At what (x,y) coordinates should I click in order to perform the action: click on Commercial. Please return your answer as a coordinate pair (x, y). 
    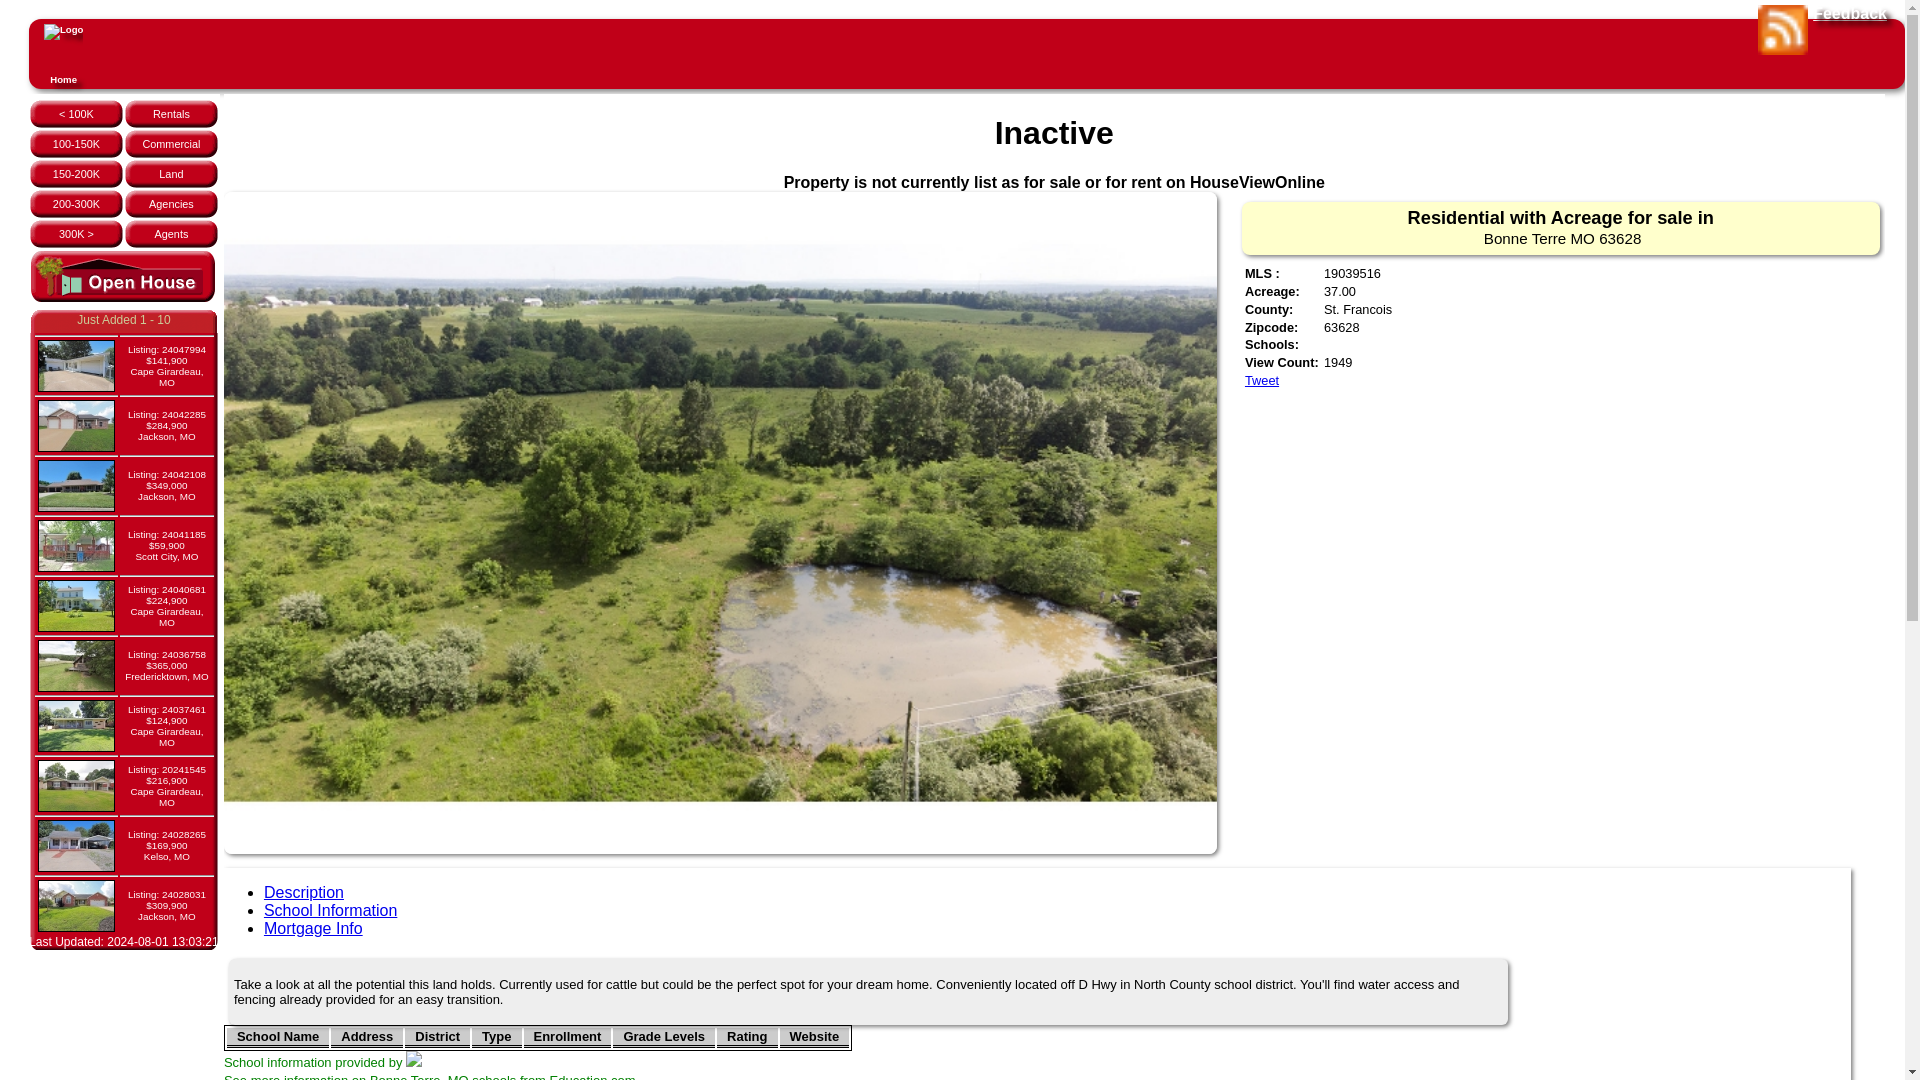
    Looking at the image, I should click on (170, 144).